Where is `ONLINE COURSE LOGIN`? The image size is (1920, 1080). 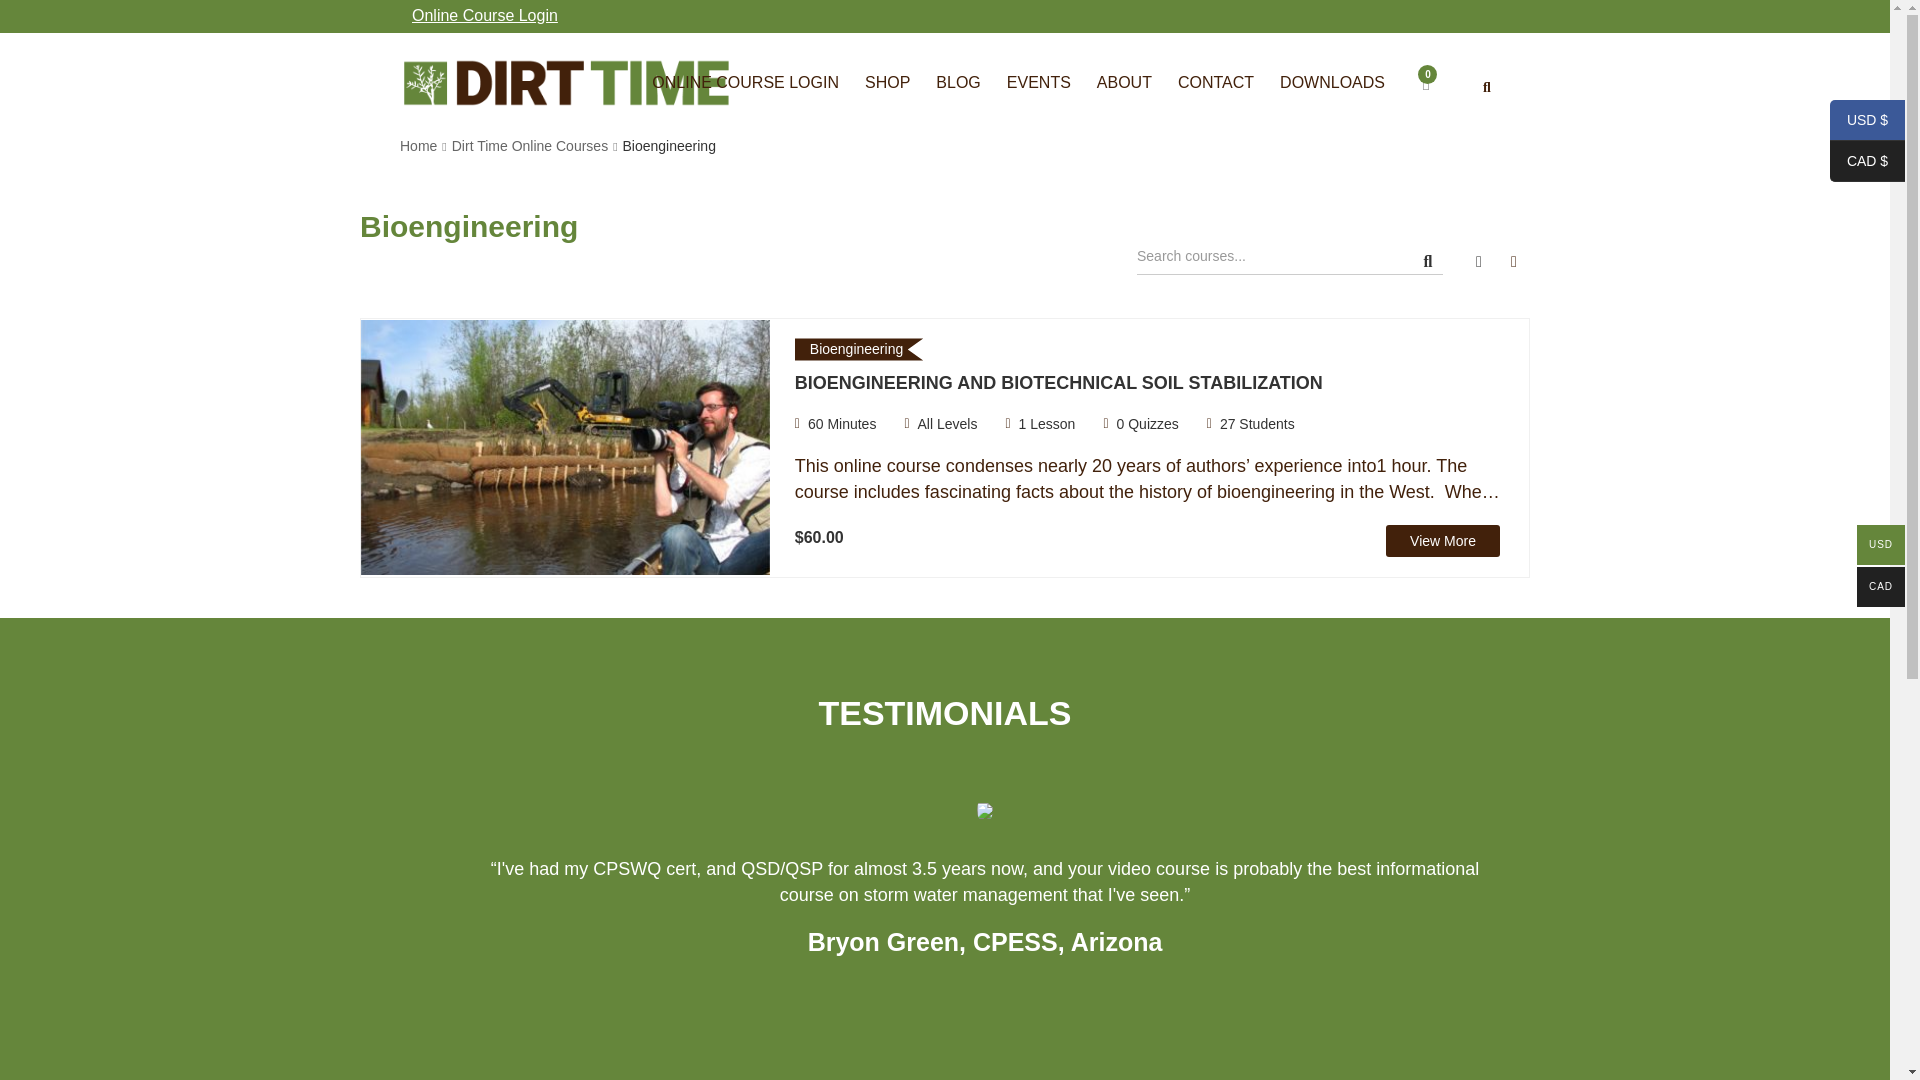 ONLINE COURSE LOGIN is located at coordinates (746, 82).